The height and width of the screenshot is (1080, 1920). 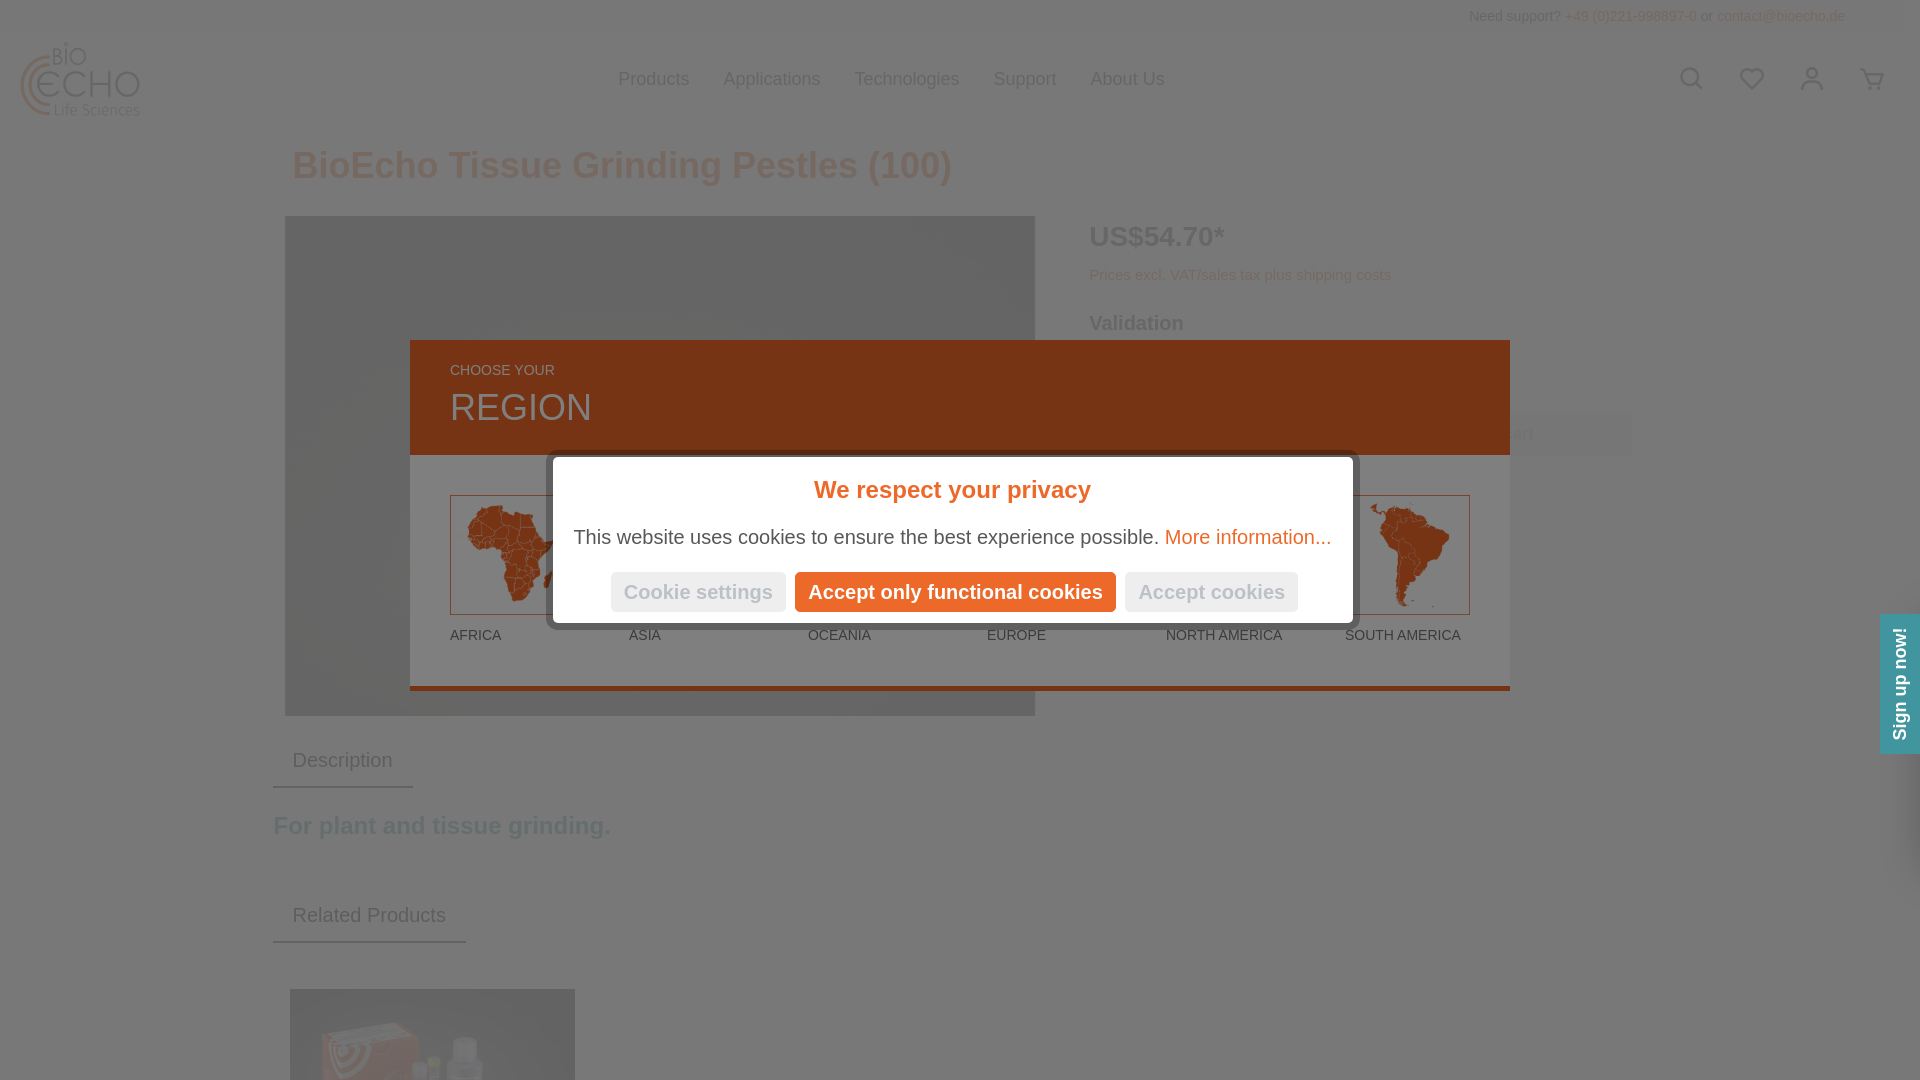 What do you see at coordinates (1042, 78) in the screenshot?
I see `Support` at bounding box center [1042, 78].